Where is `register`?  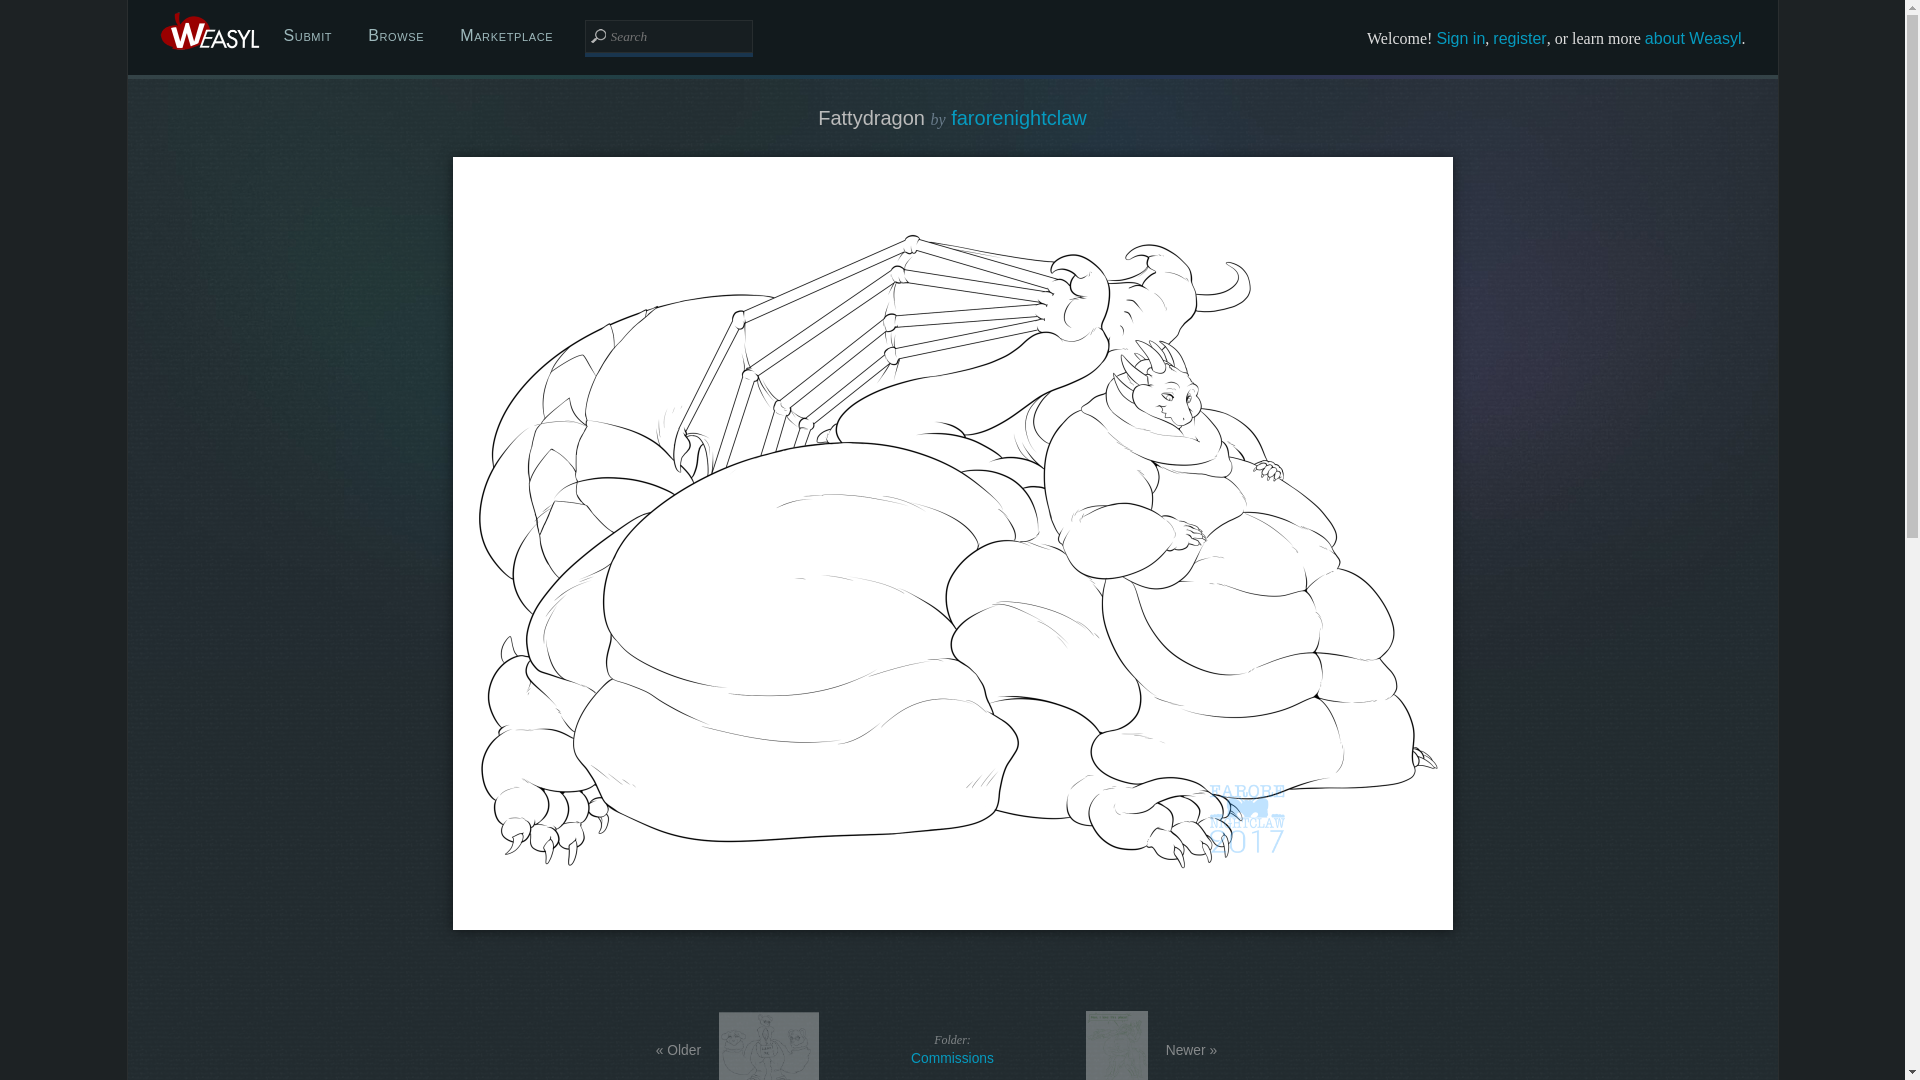
register is located at coordinates (952, 1048).